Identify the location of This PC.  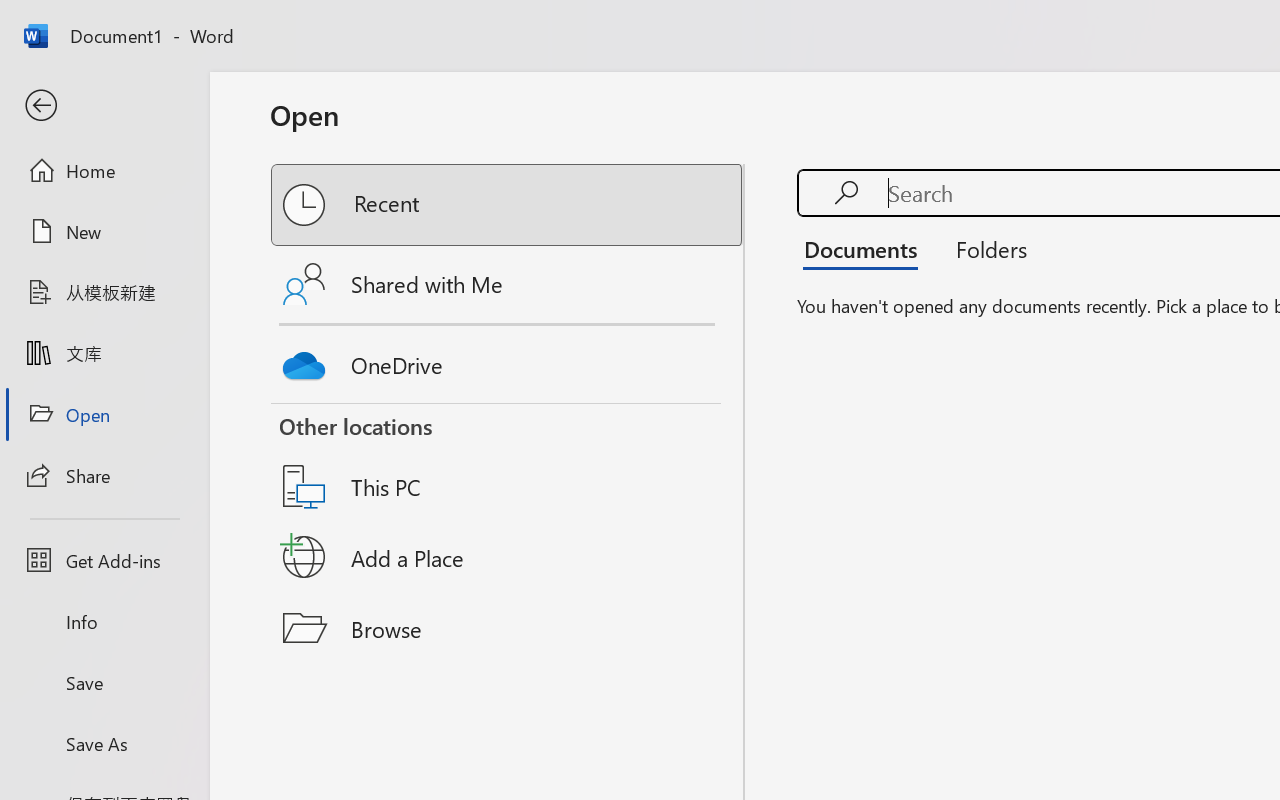
(508, 461).